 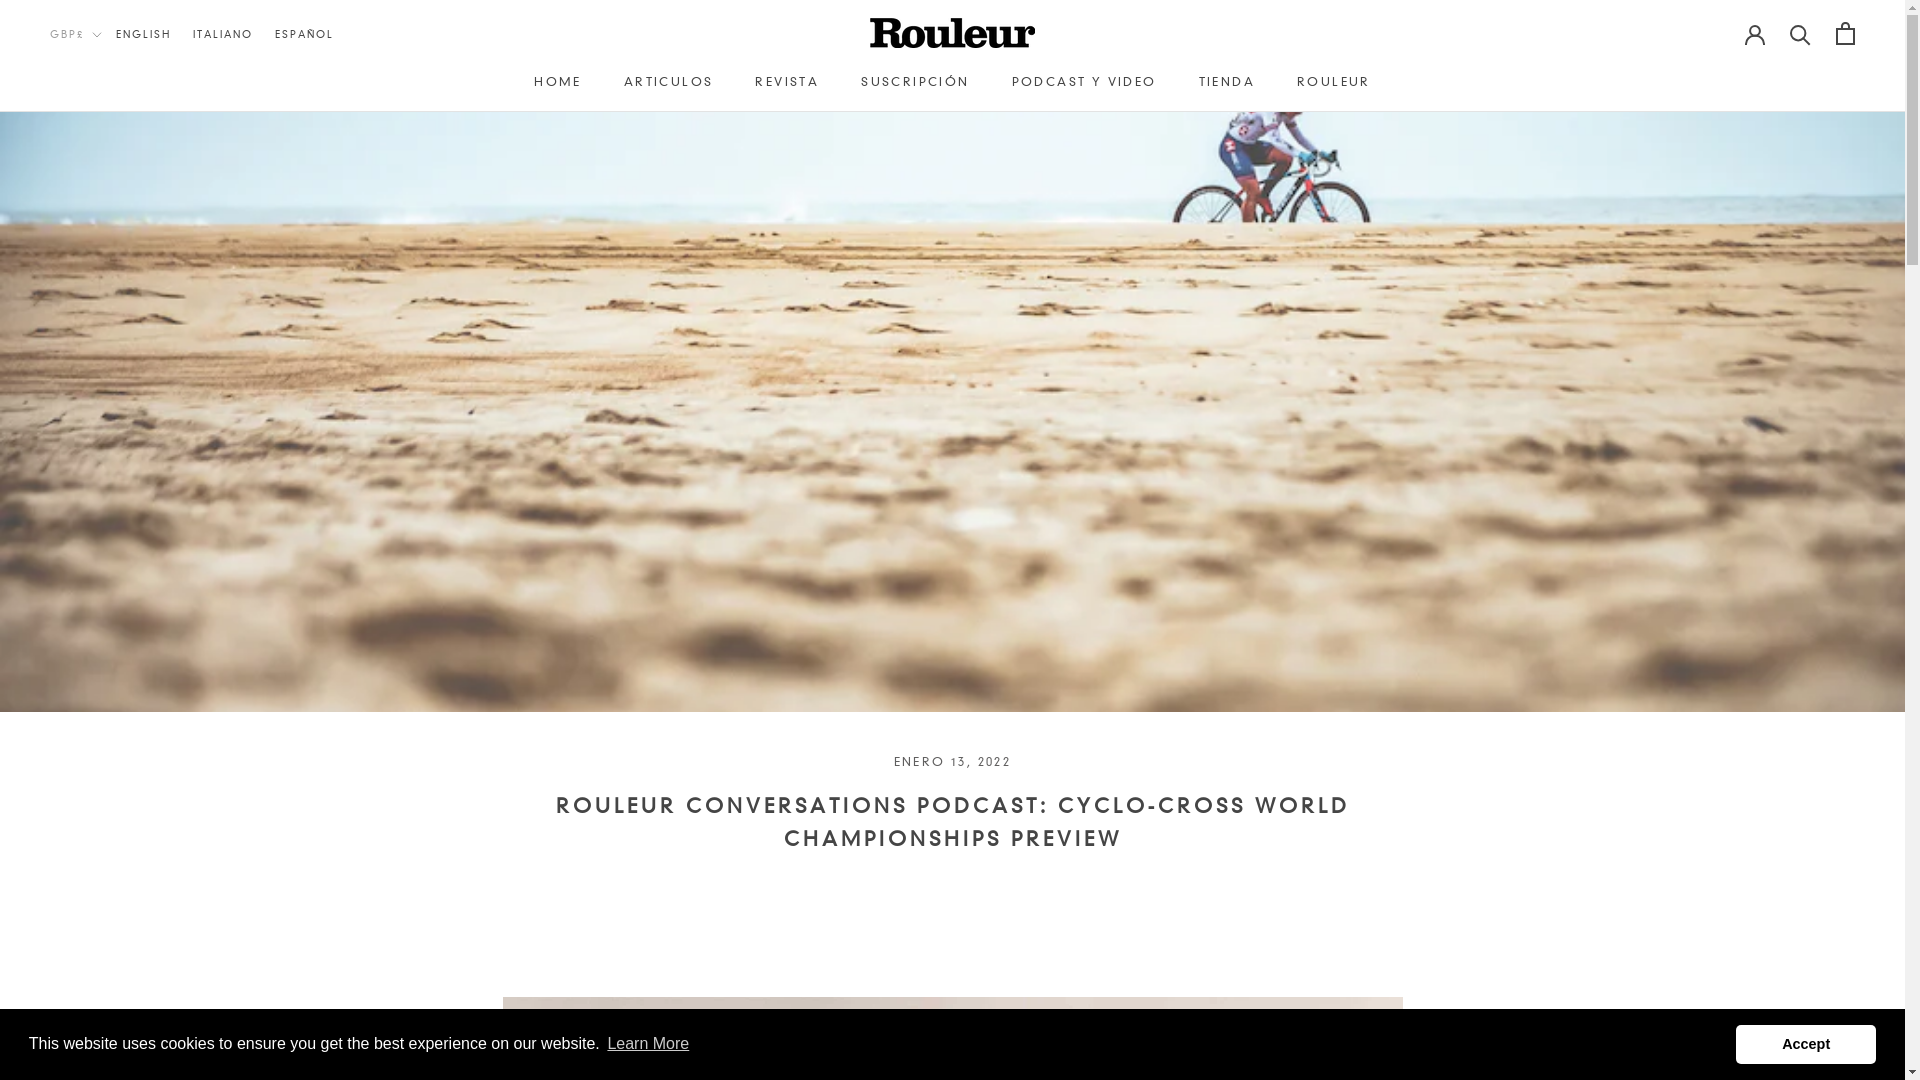 What do you see at coordinates (114, 952) in the screenshot?
I see `FKP` at bounding box center [114, 952].